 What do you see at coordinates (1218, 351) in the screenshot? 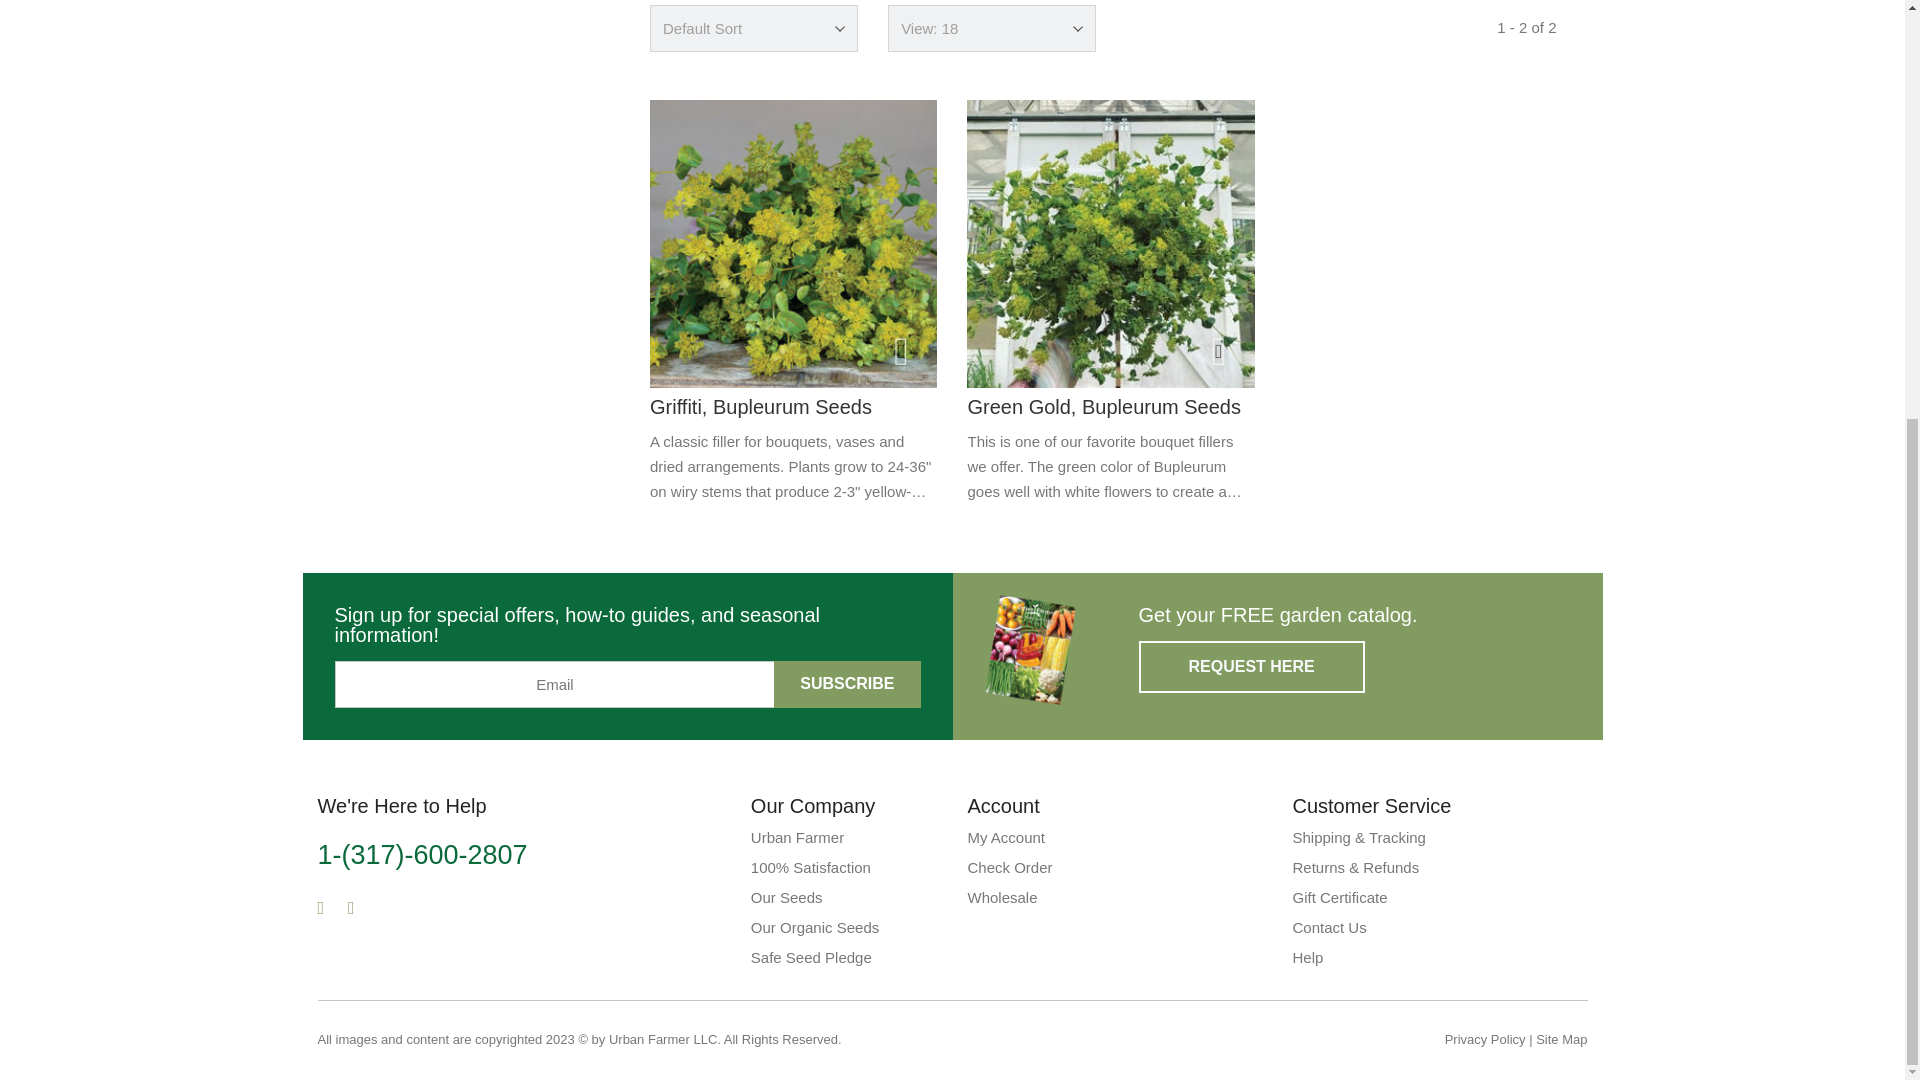
I see `Quick View for Green Gold, Bupleurum Seeds` at bounding box center [1218, 351].